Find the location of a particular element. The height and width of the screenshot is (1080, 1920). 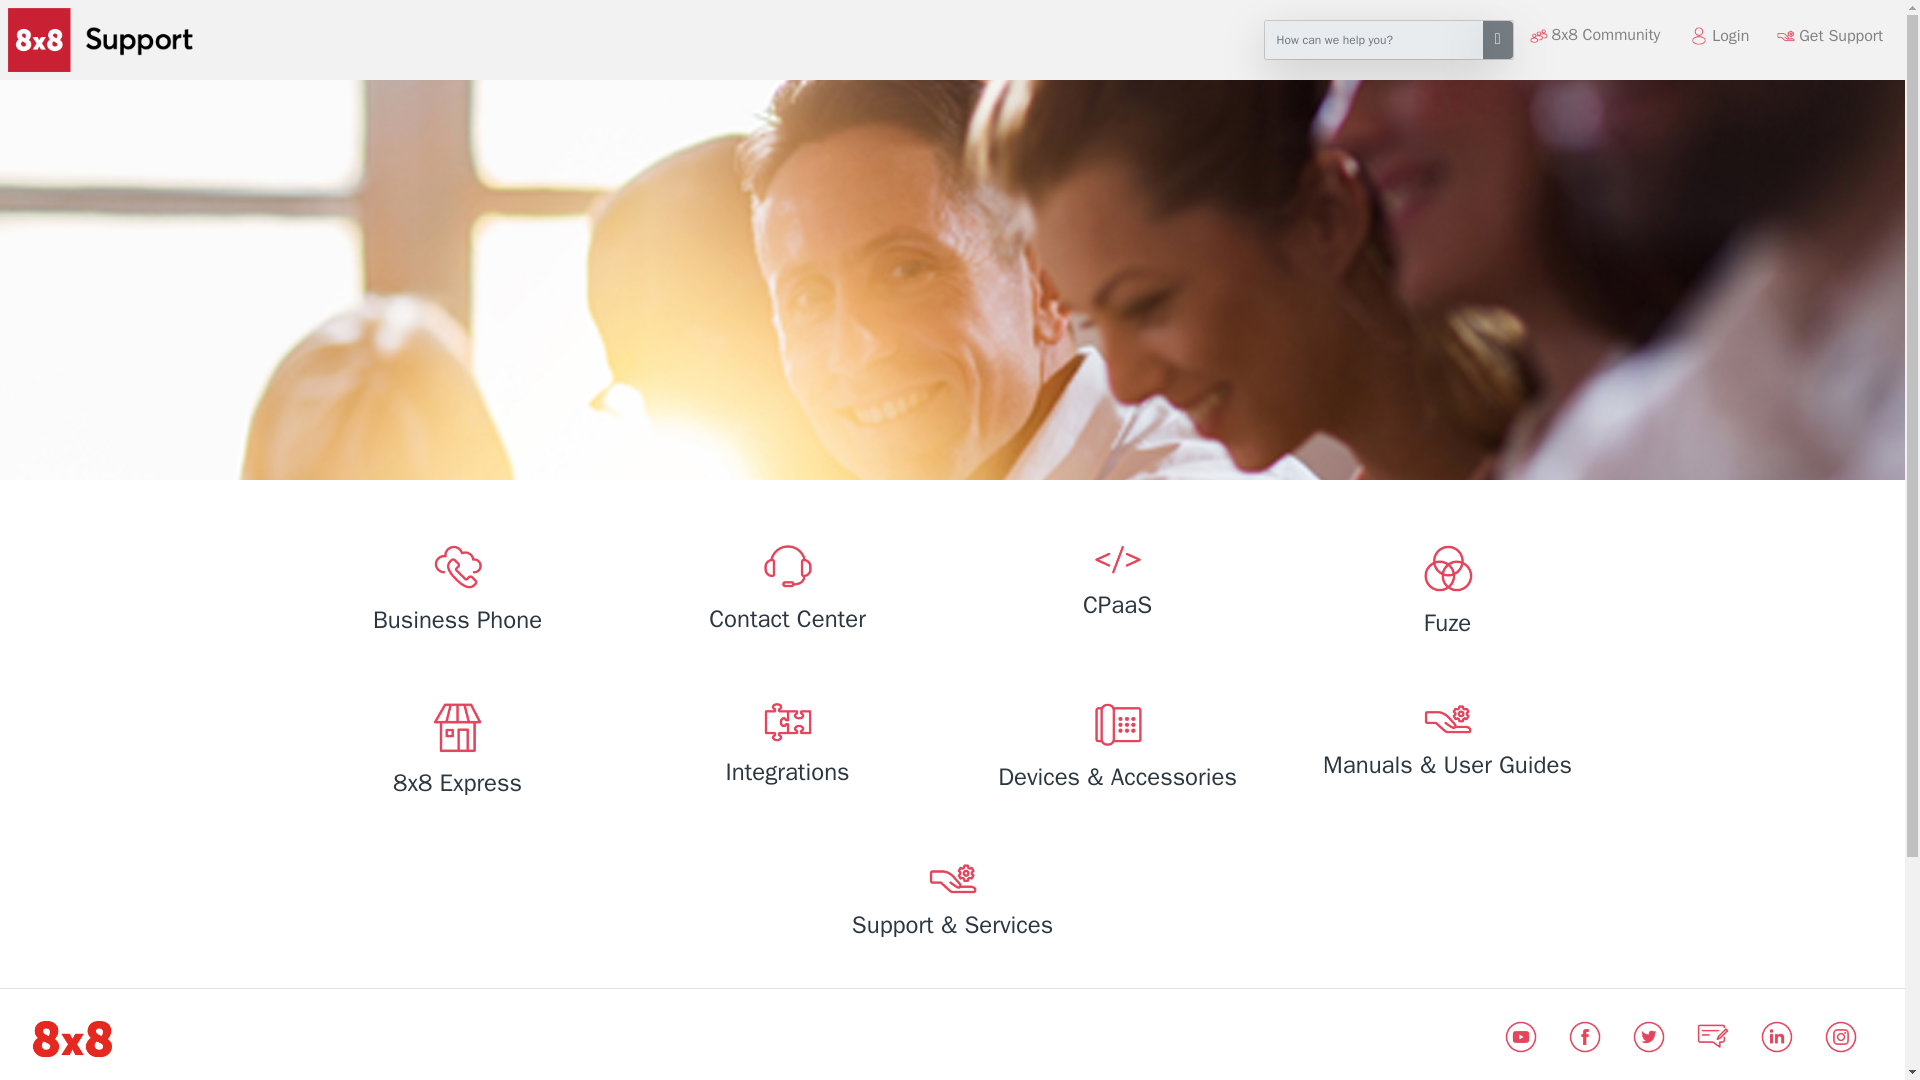

Fuze is located at coordinates (1446, 595).